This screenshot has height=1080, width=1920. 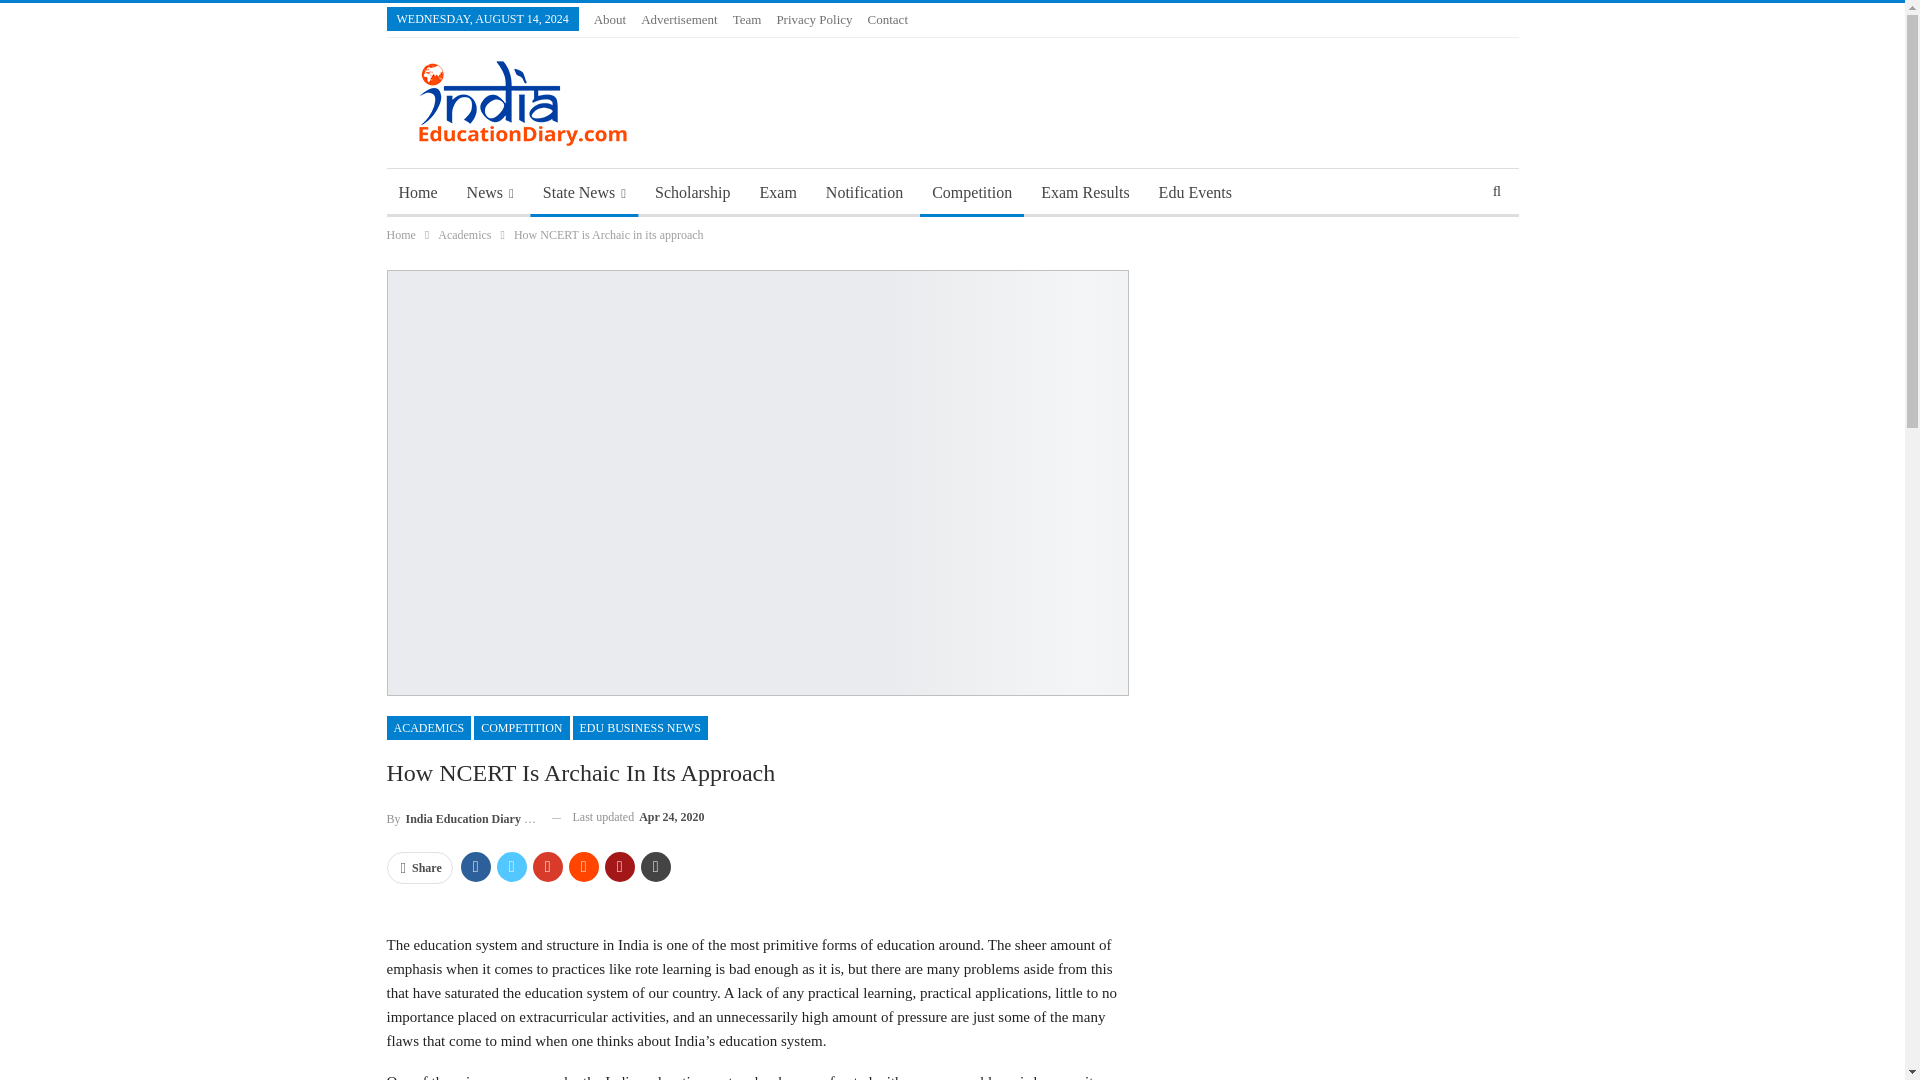 I want to click on About, so click(x=610, y=19).